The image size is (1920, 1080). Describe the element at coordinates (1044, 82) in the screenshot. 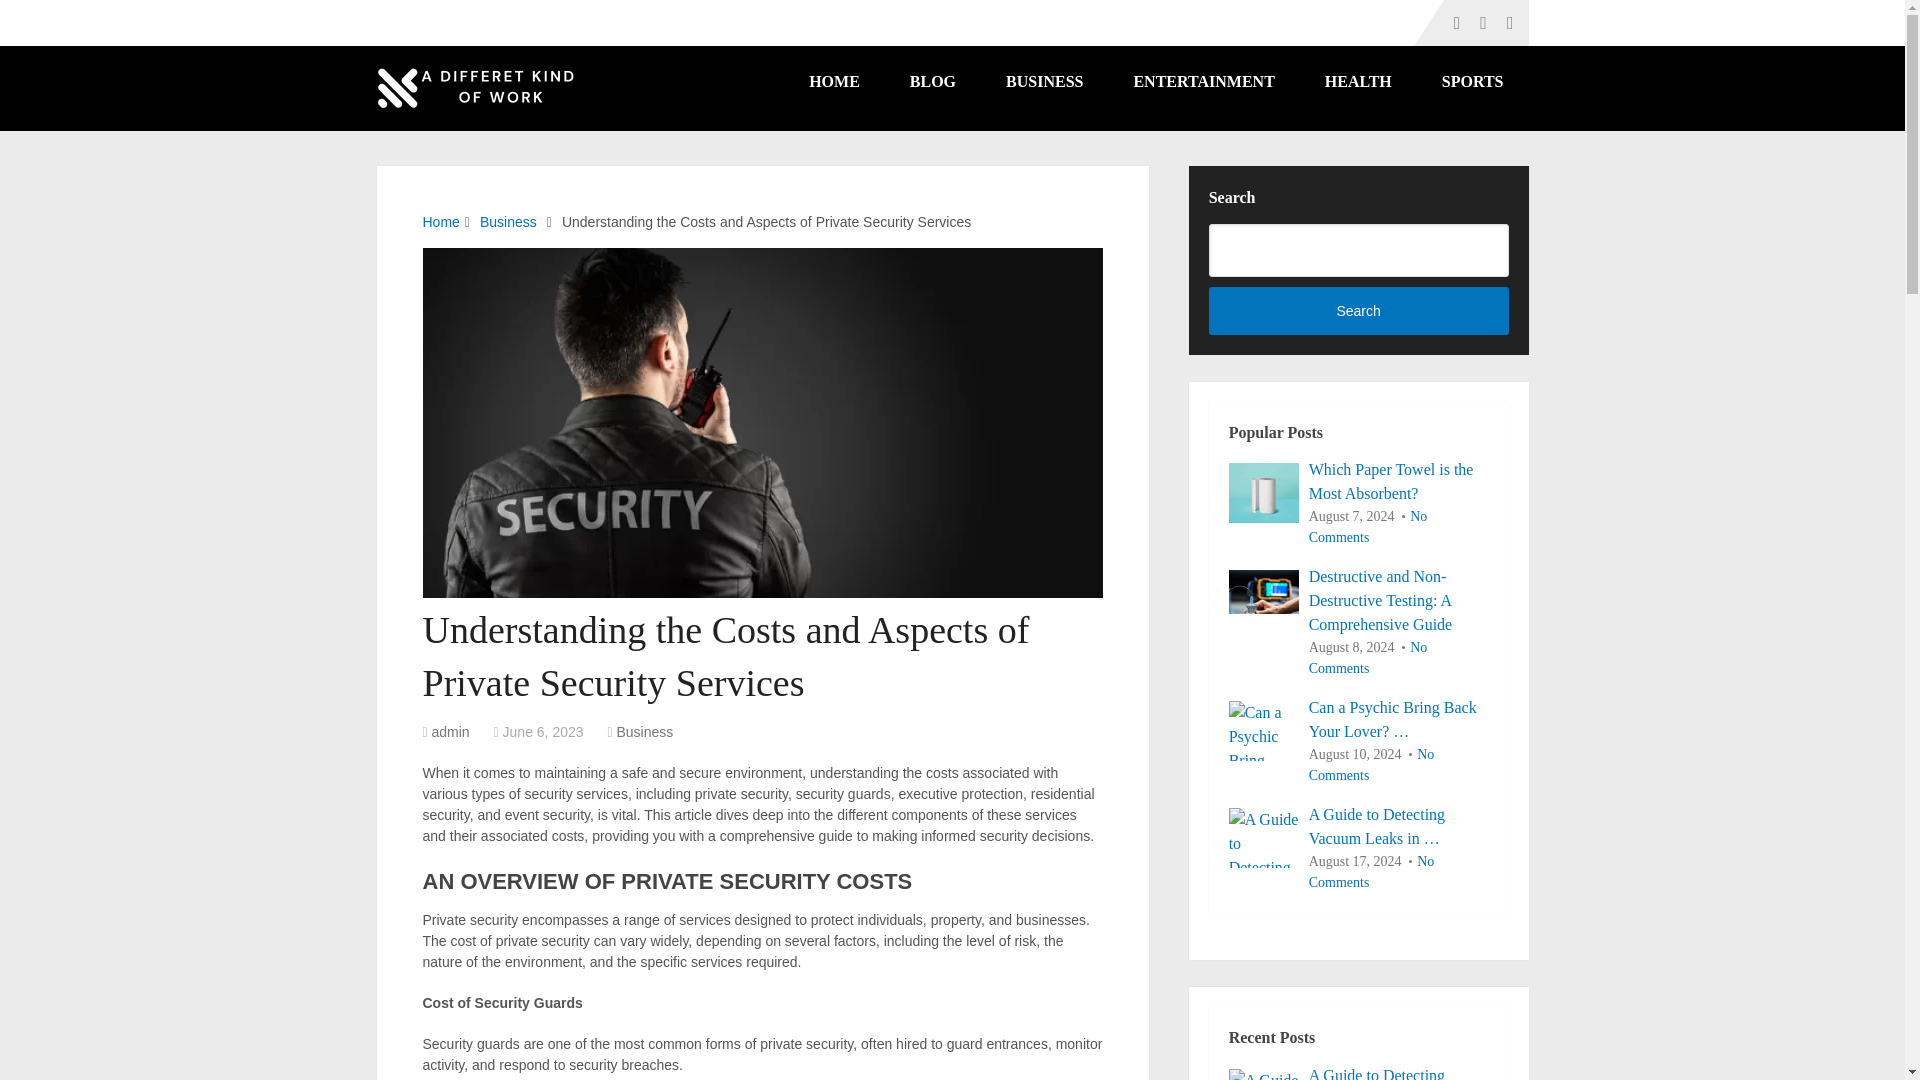

I see `BUSINESS` at that location.